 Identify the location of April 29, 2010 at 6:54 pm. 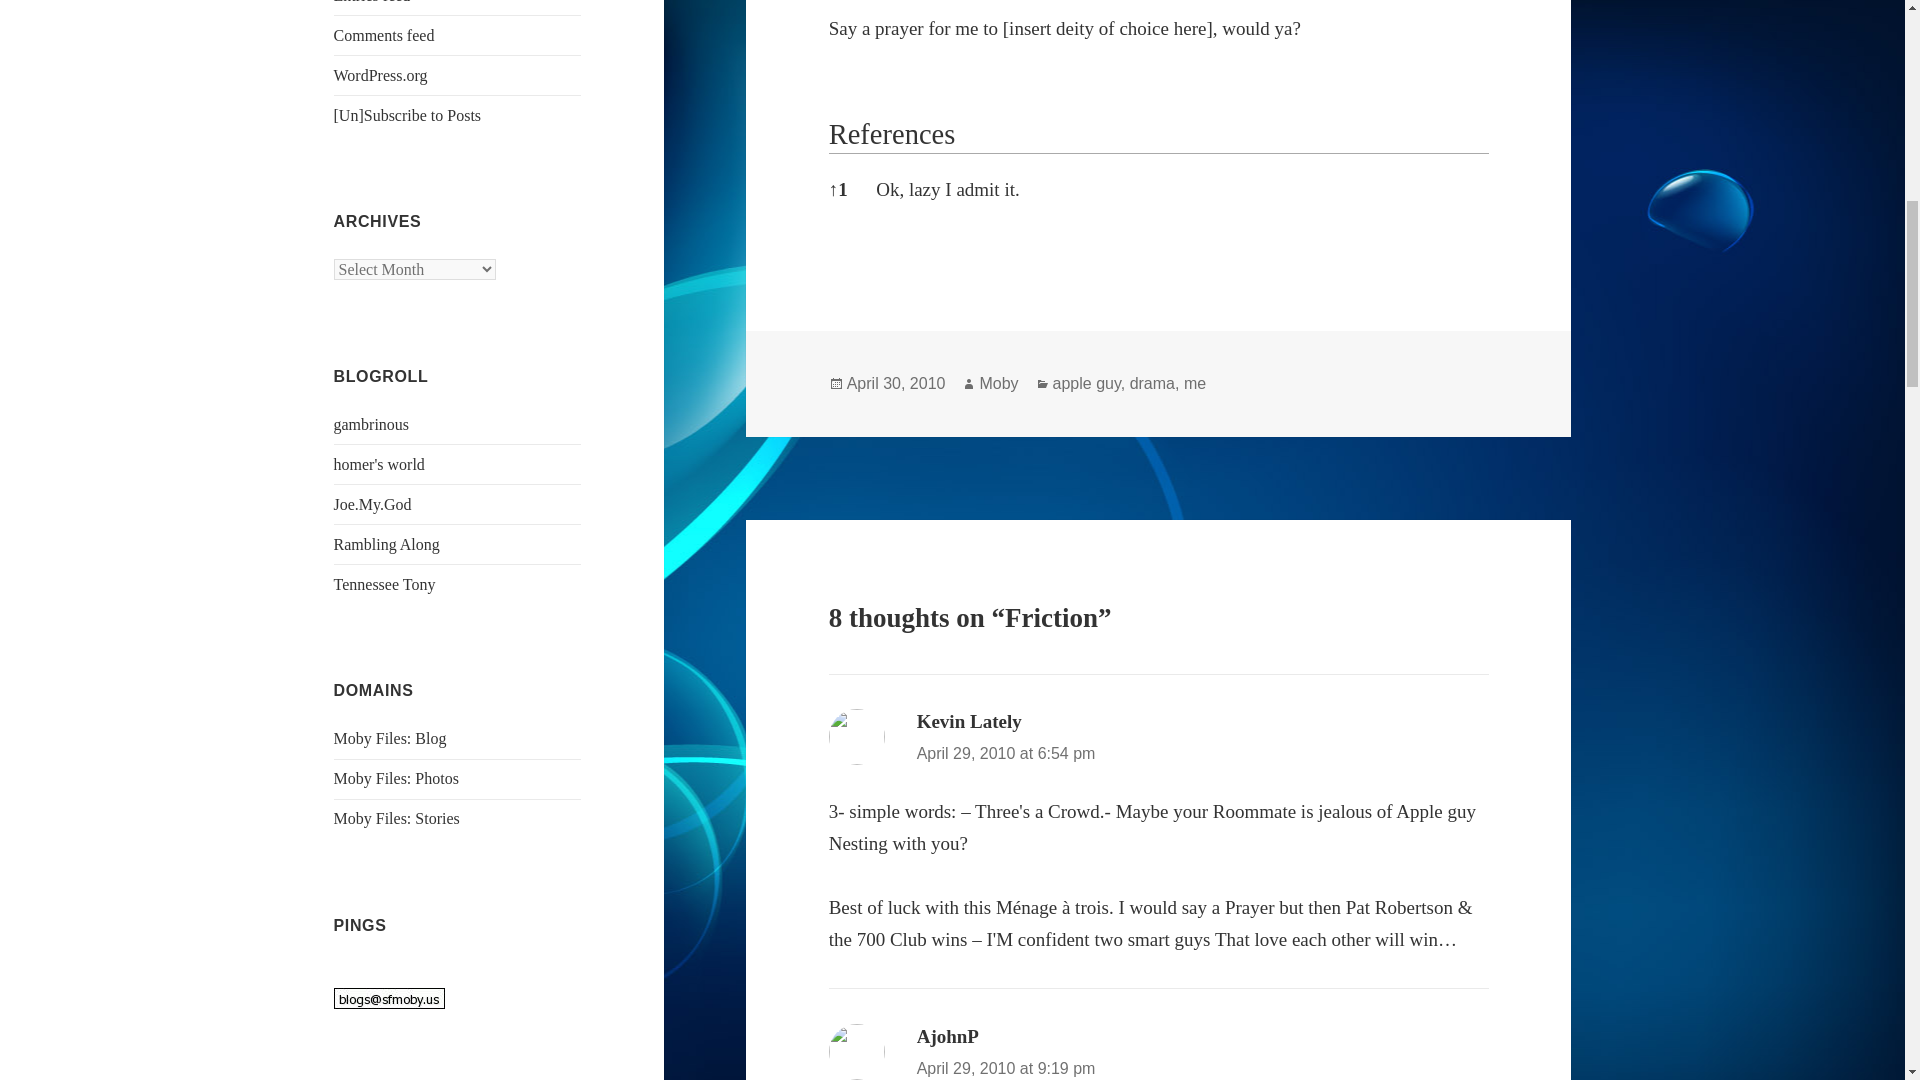
(1006, 754).